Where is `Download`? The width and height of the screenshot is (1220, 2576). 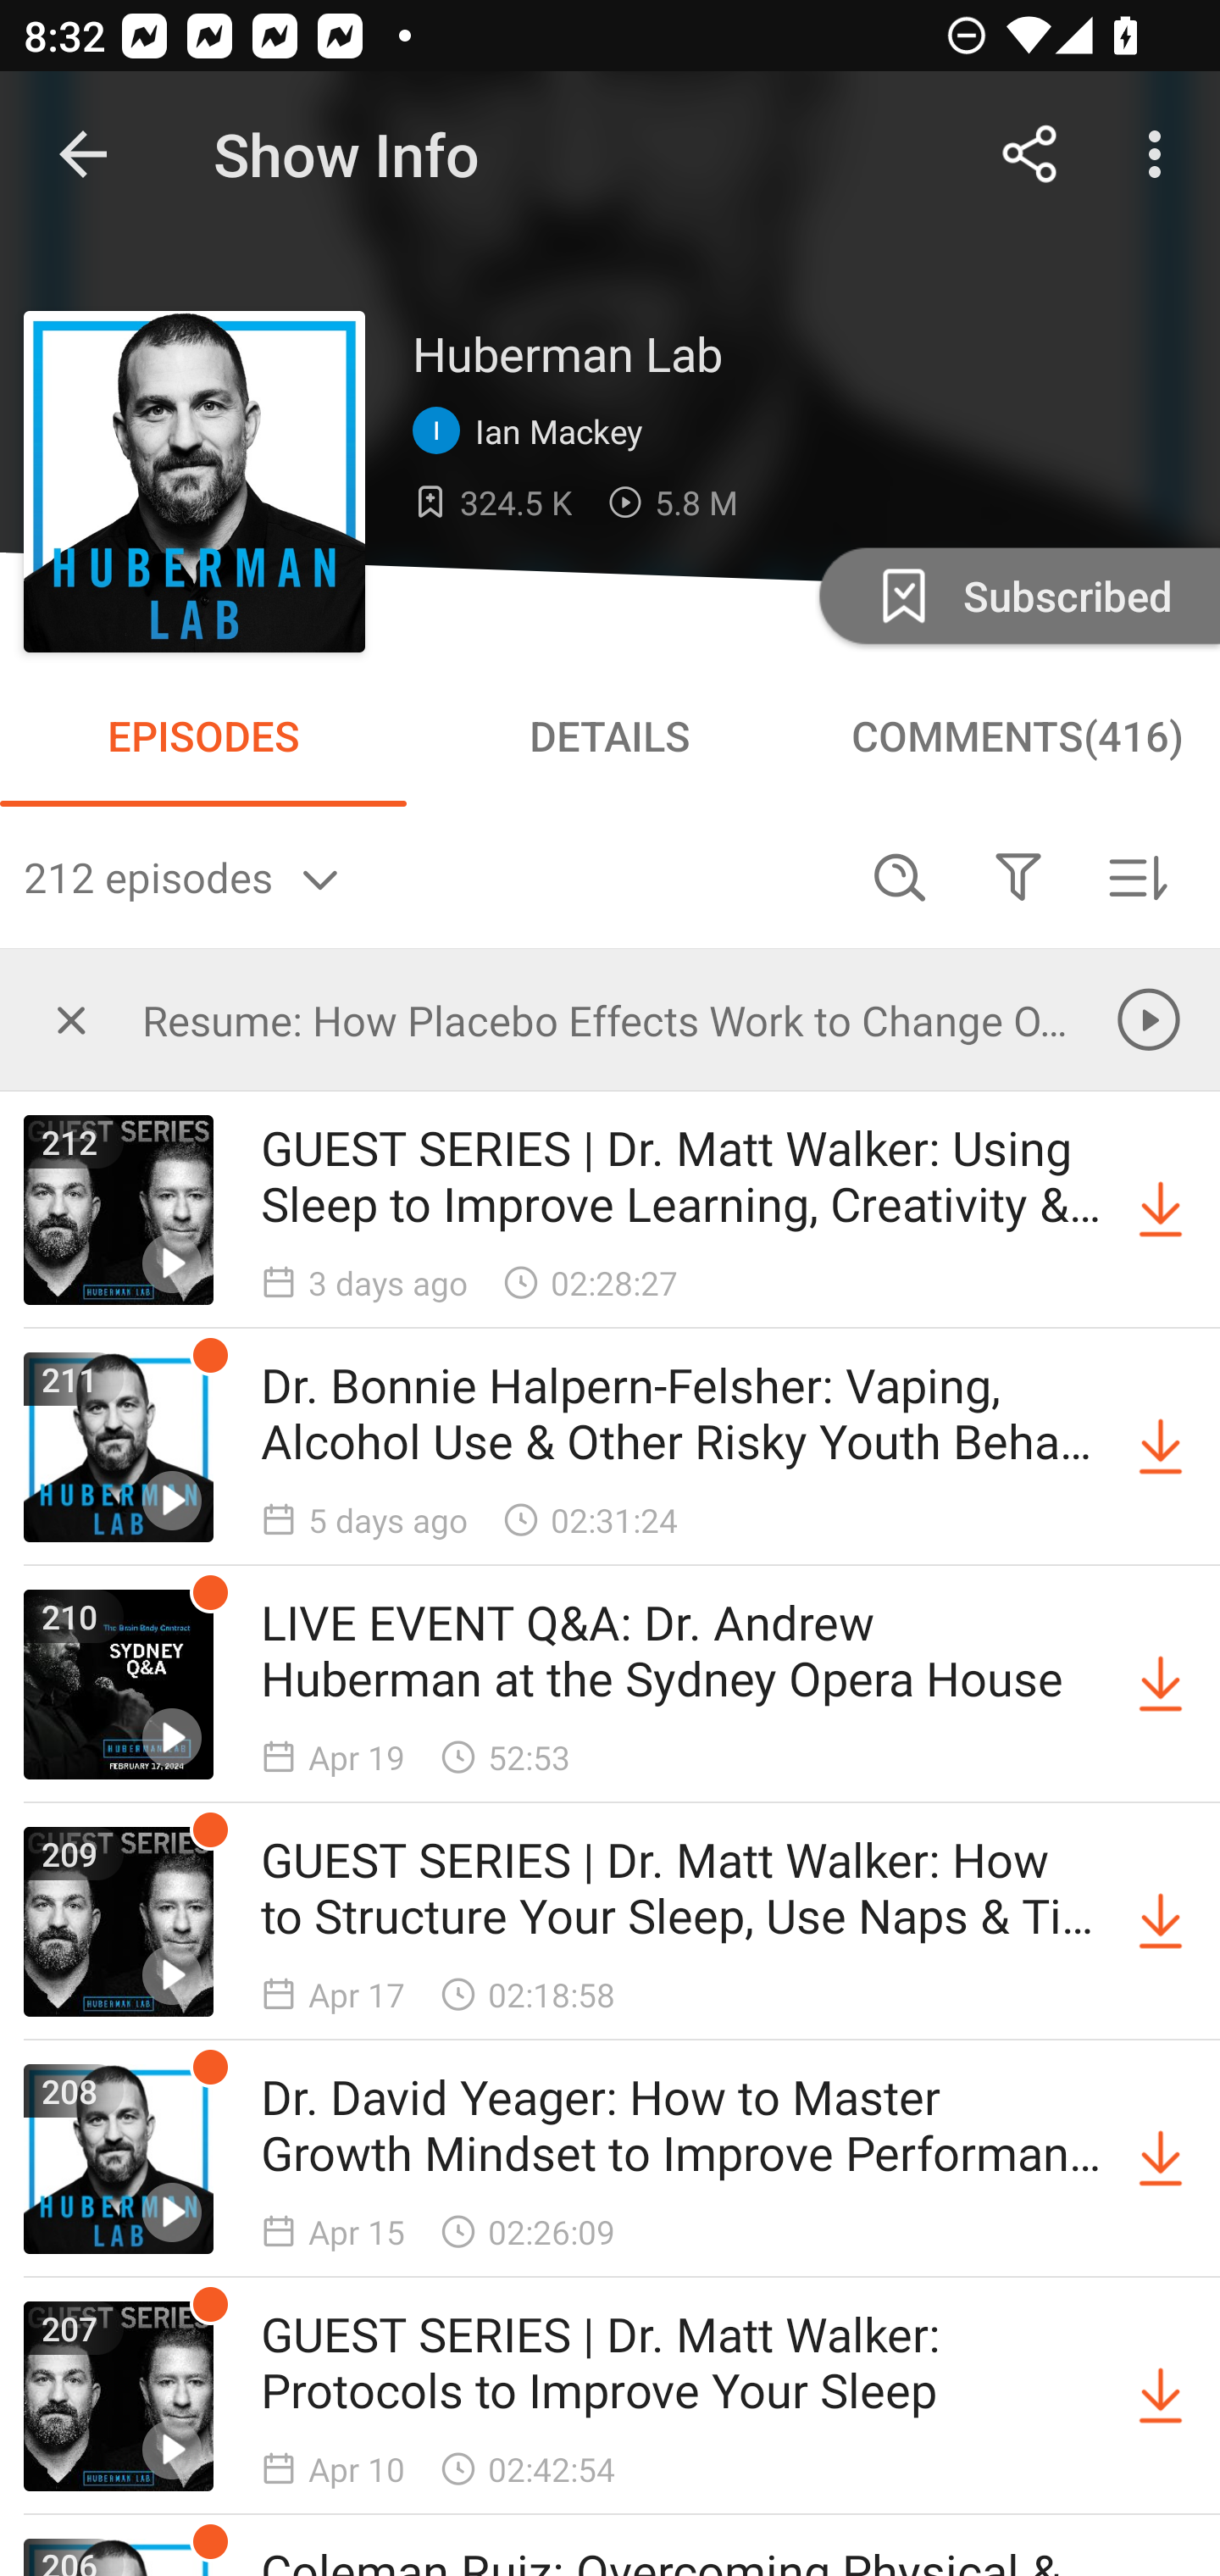 Download is located at coordinates (1161, 1447).